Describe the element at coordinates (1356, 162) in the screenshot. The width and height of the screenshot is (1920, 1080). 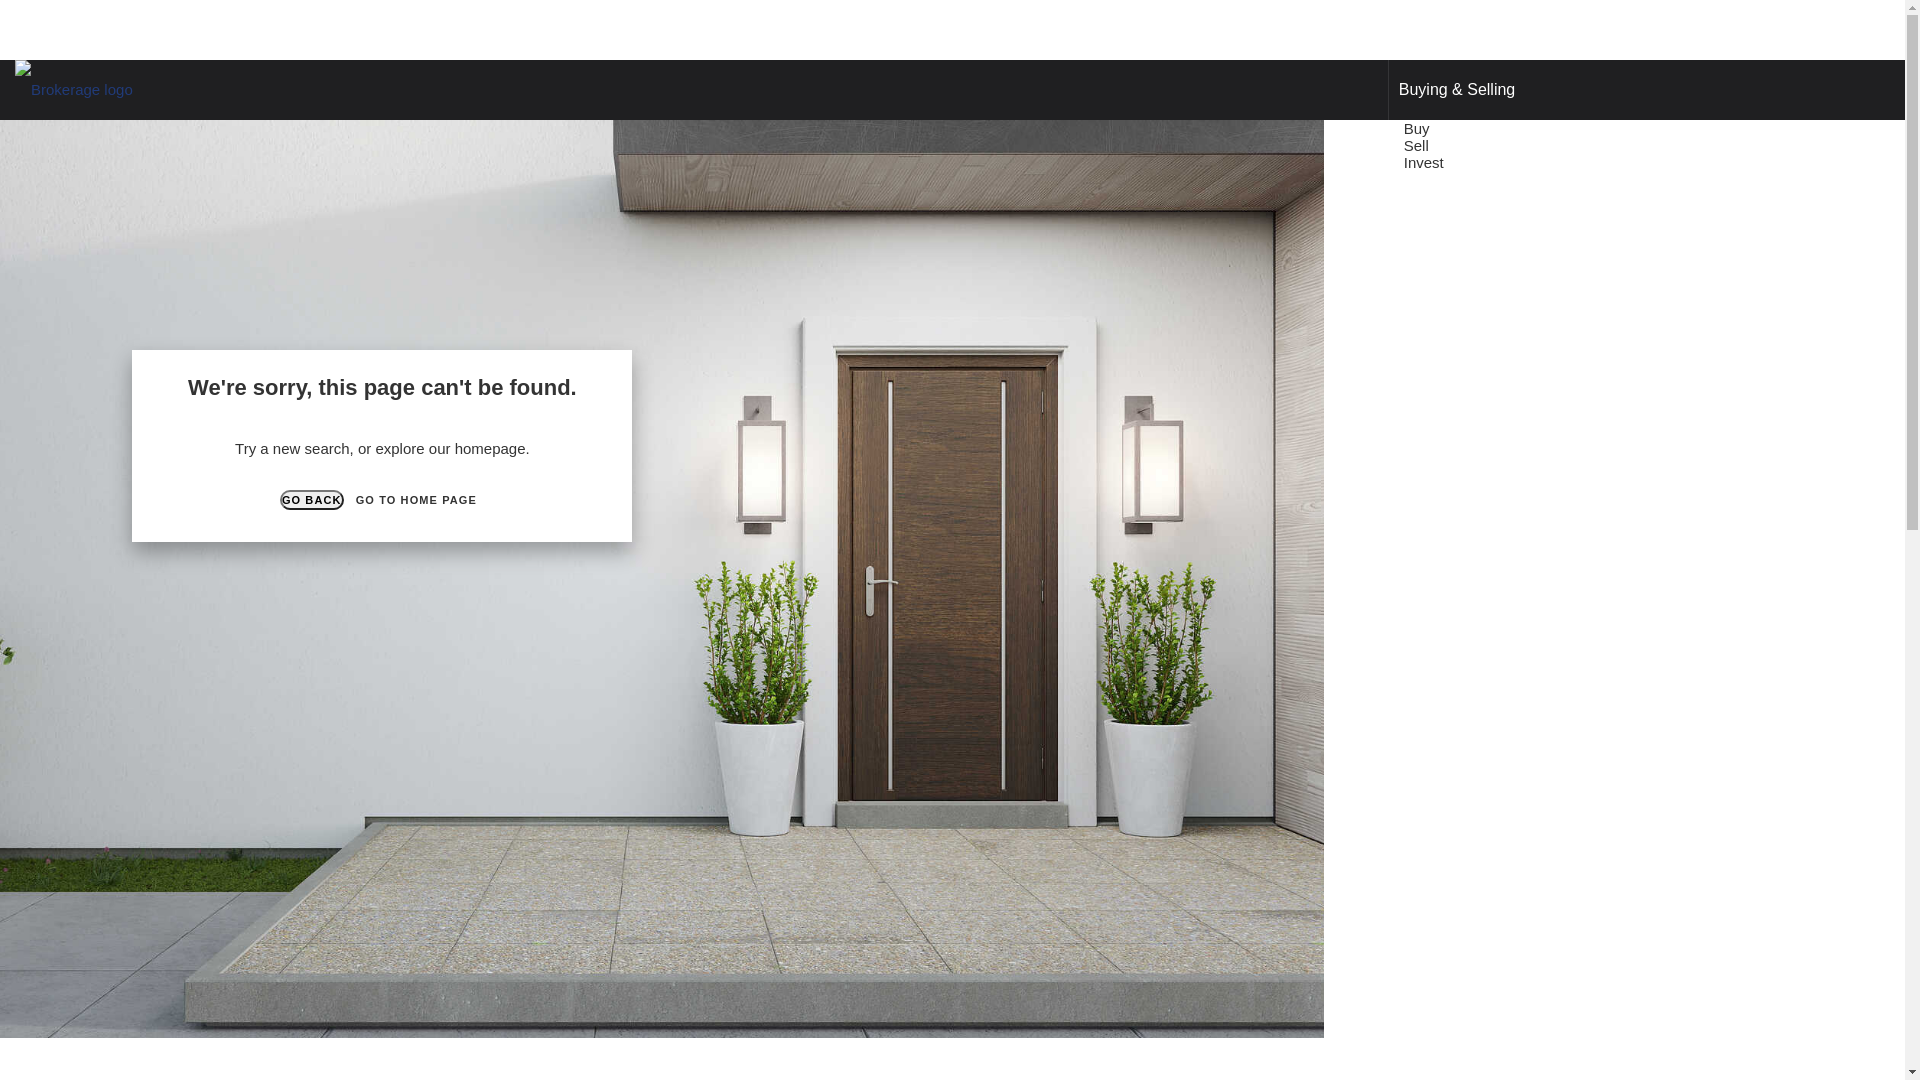
I see `Home` at that location.